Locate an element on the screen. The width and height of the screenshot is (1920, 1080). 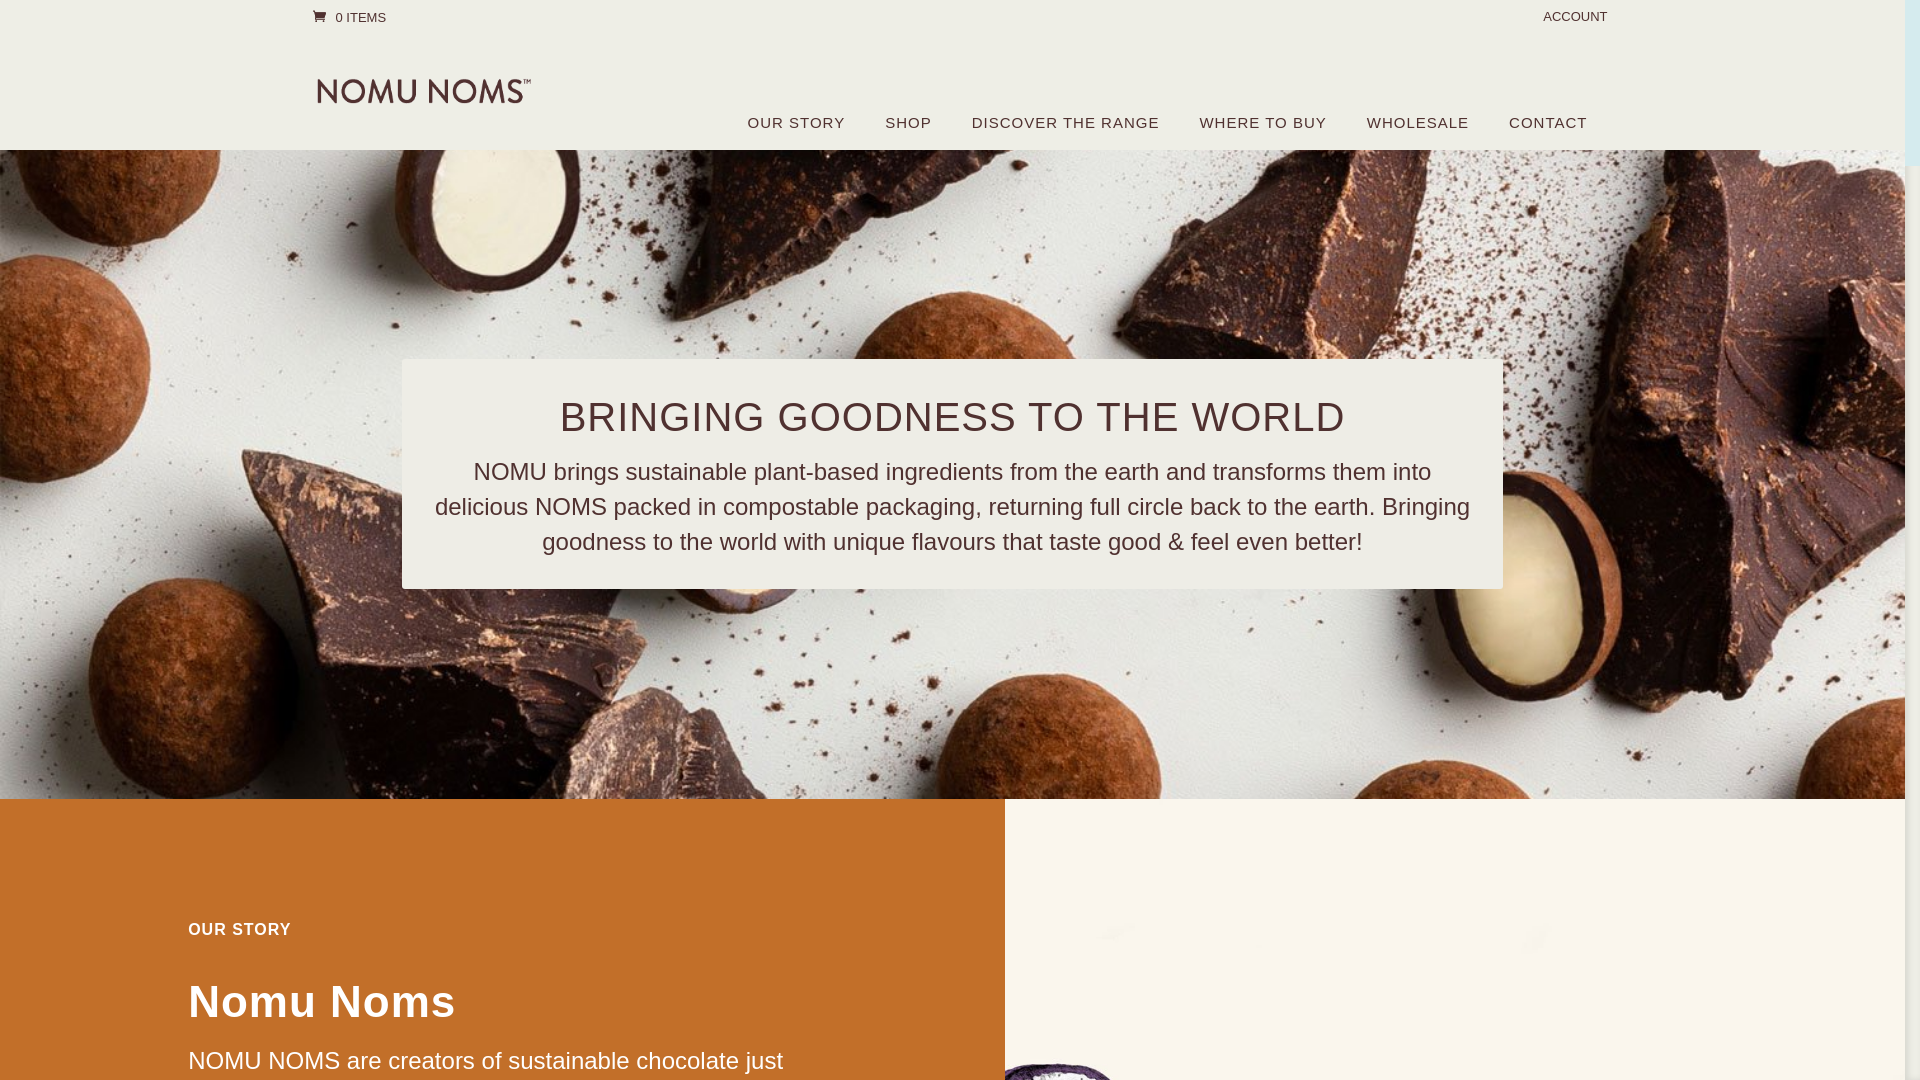
ACCOUNT is located at coordinates (1575, 22).